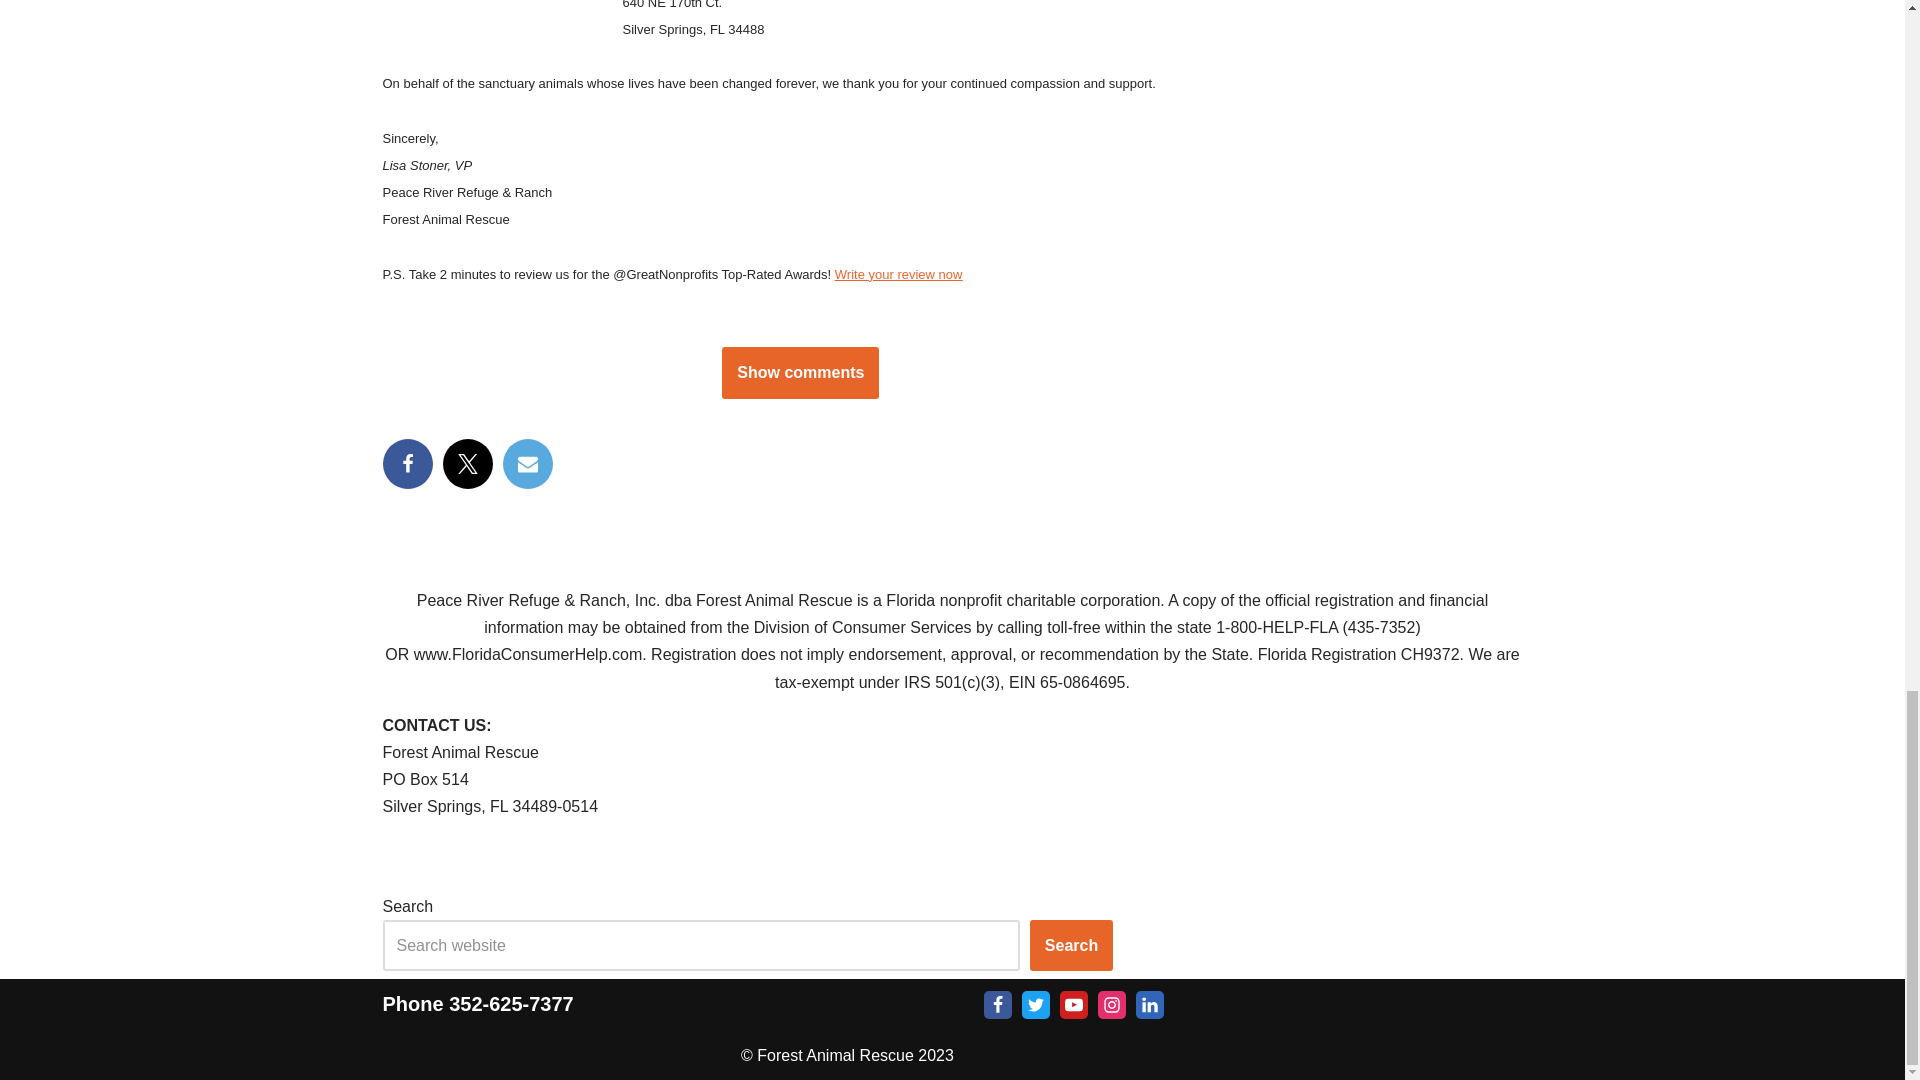  Describe the element at coordinates (1150, 1005) in the screenshot. I see `LinkedIn` at that location.